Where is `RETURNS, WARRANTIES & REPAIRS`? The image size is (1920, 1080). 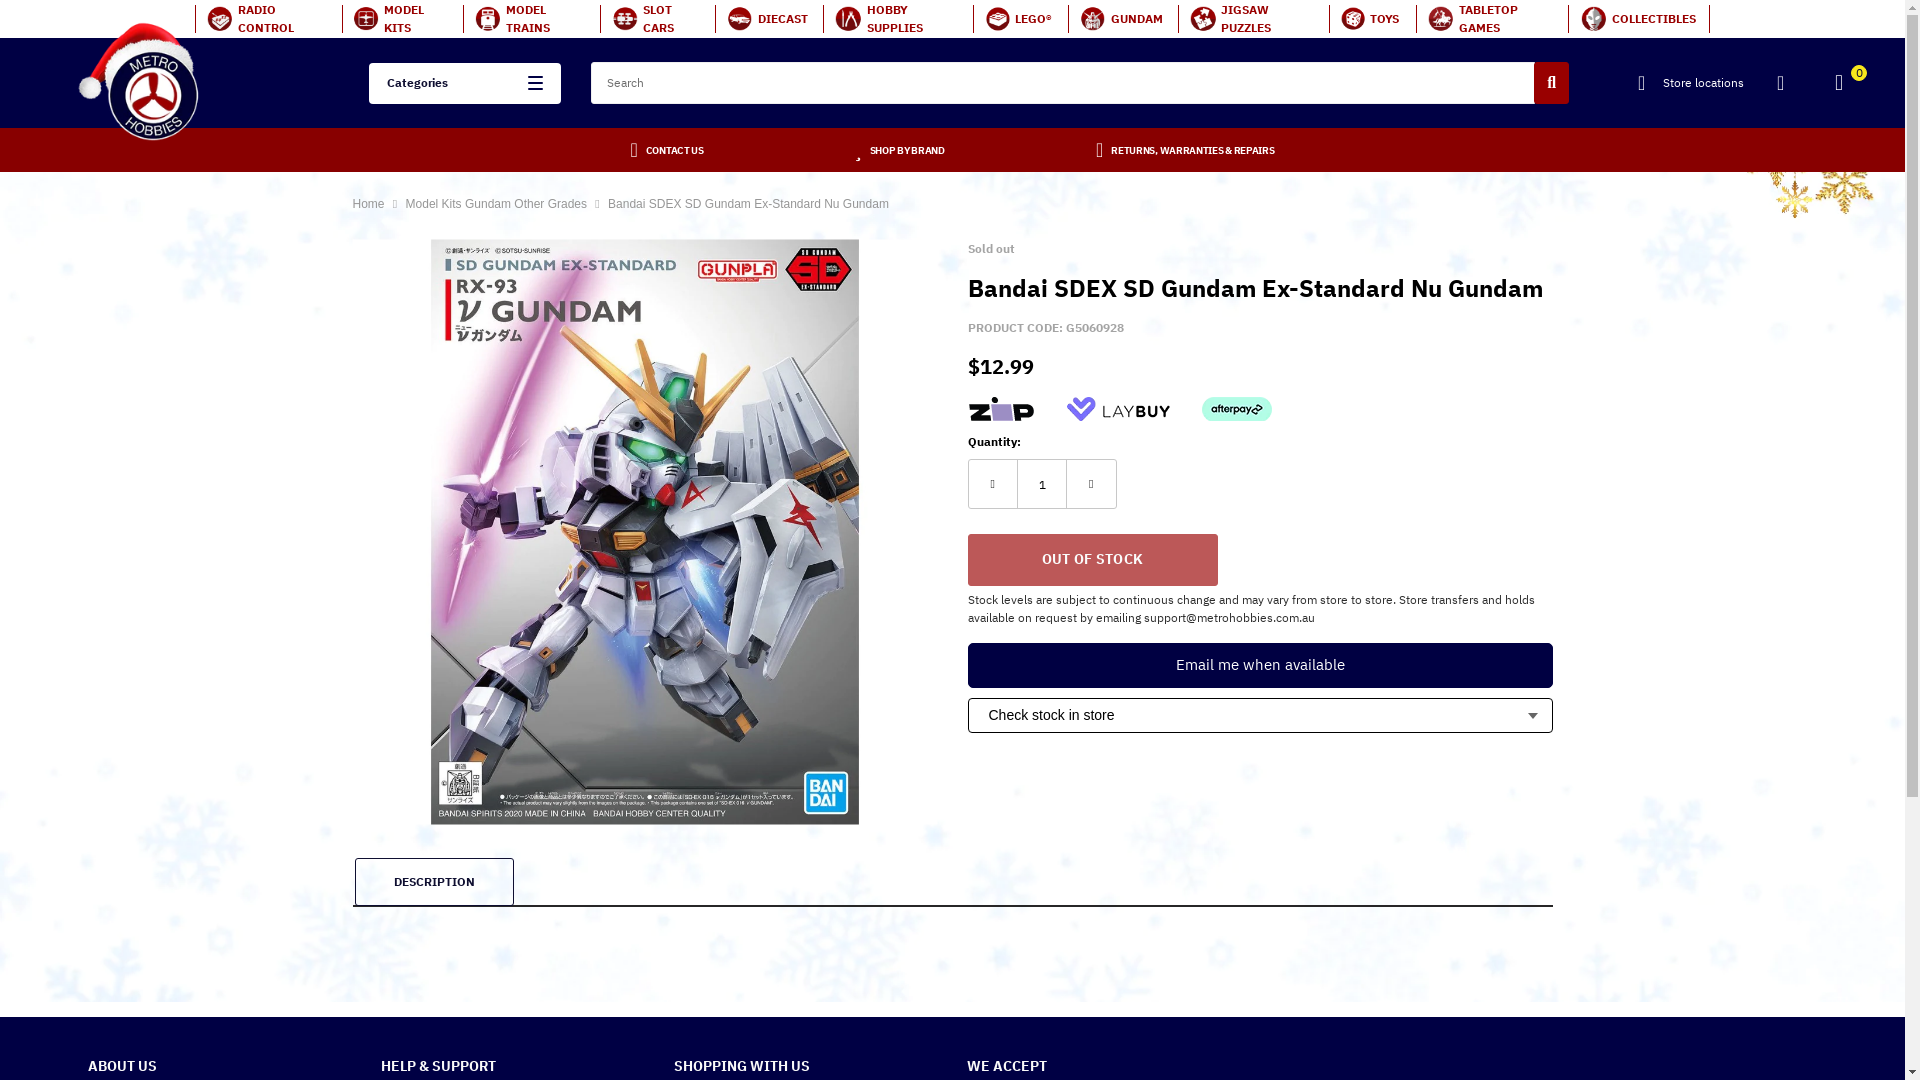 RETURNS, WARRANTIES & REPAIRS is located at coordinates (1192, 150).